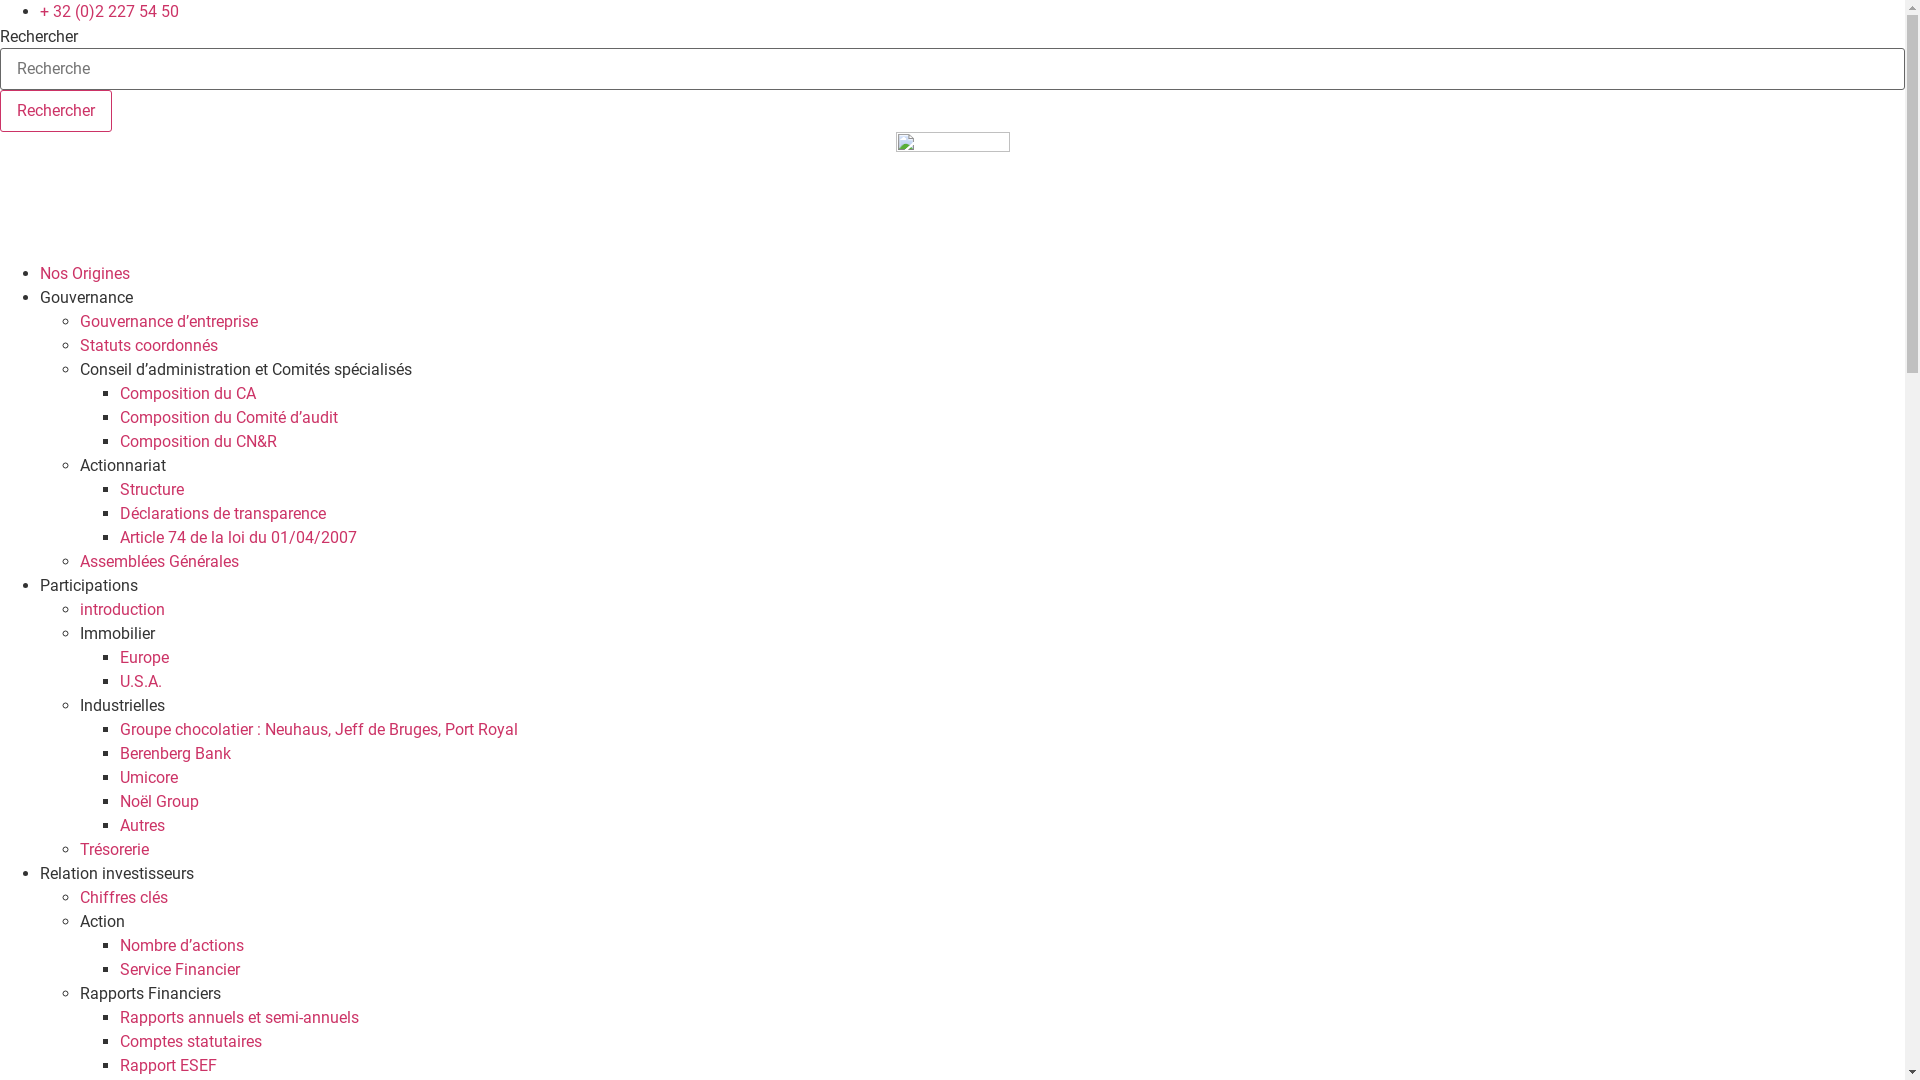  What do you see at coordinates (144, 658) in the screenshot?
I see `Europe` at bounding box center [144, 658].